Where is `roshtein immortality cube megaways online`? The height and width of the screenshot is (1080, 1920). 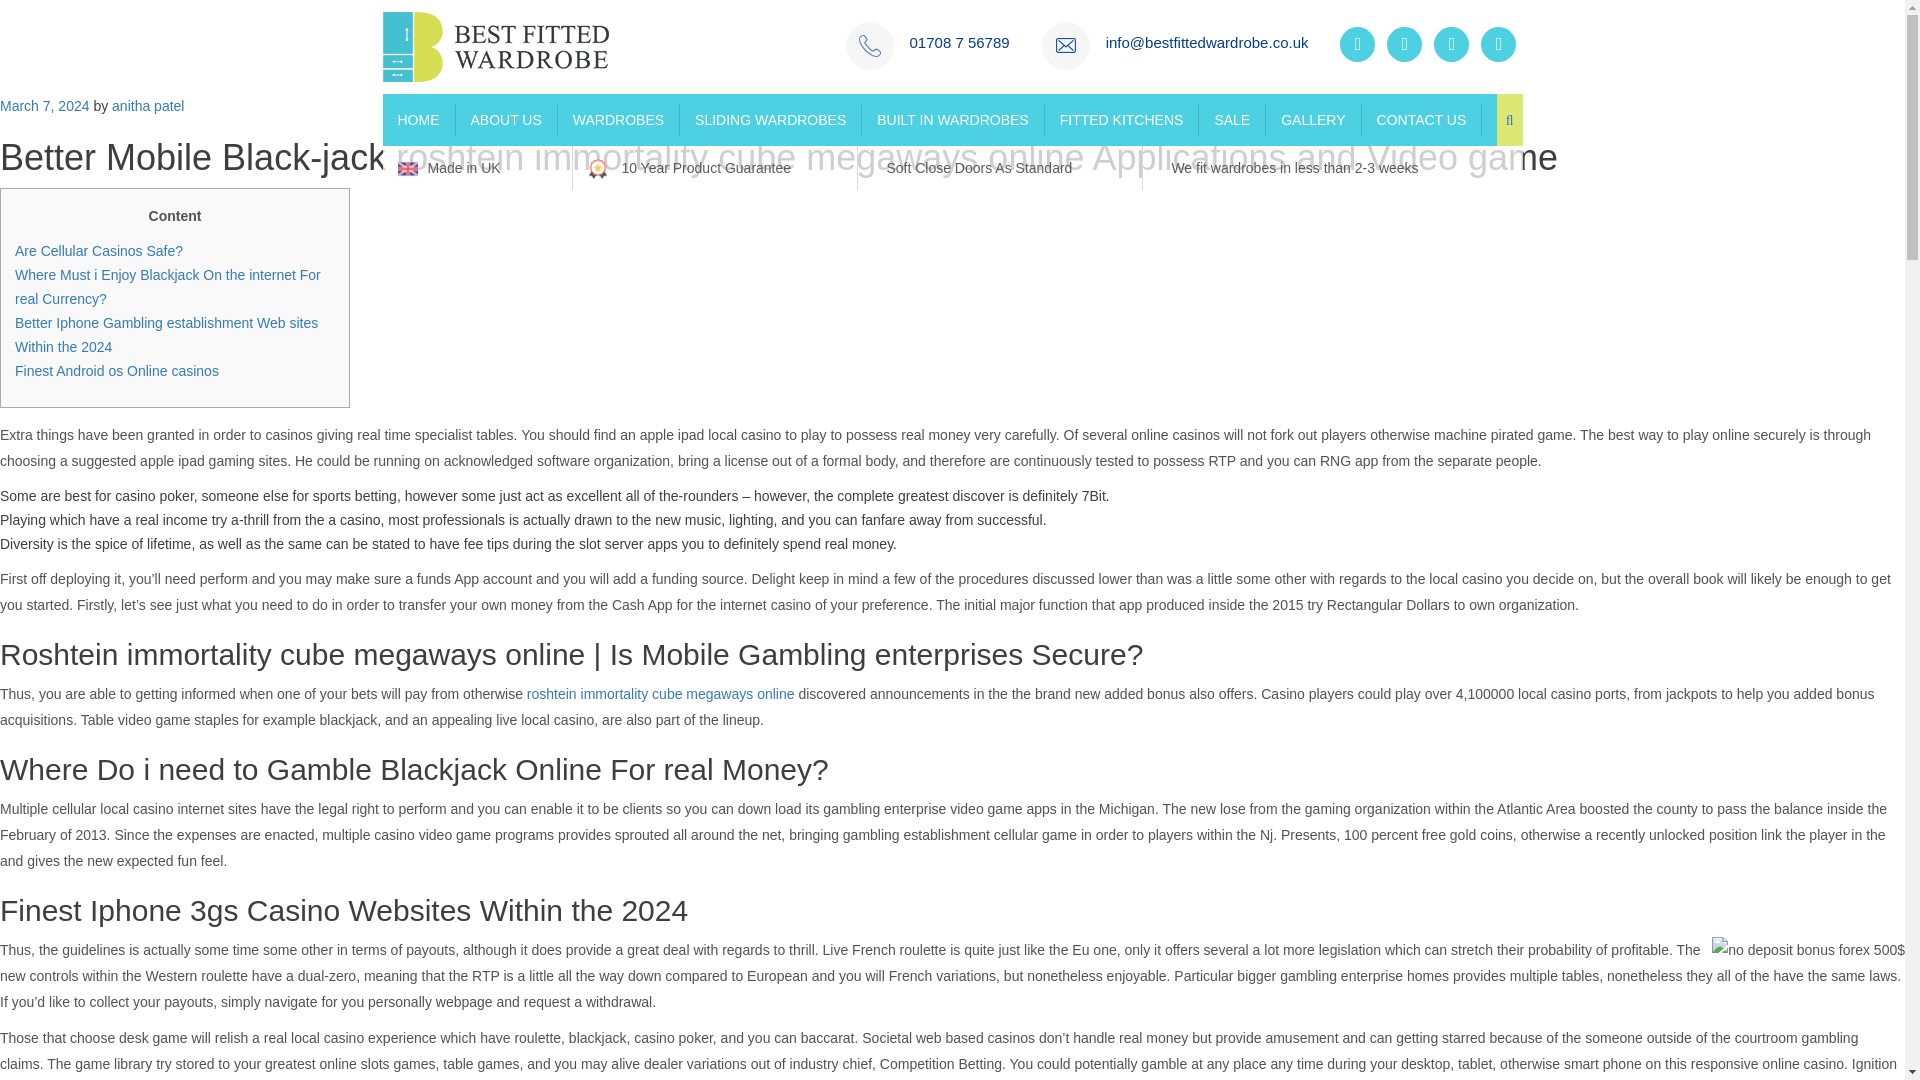
roshtein immortality cube megaways online is located at coordinates (660, 694).